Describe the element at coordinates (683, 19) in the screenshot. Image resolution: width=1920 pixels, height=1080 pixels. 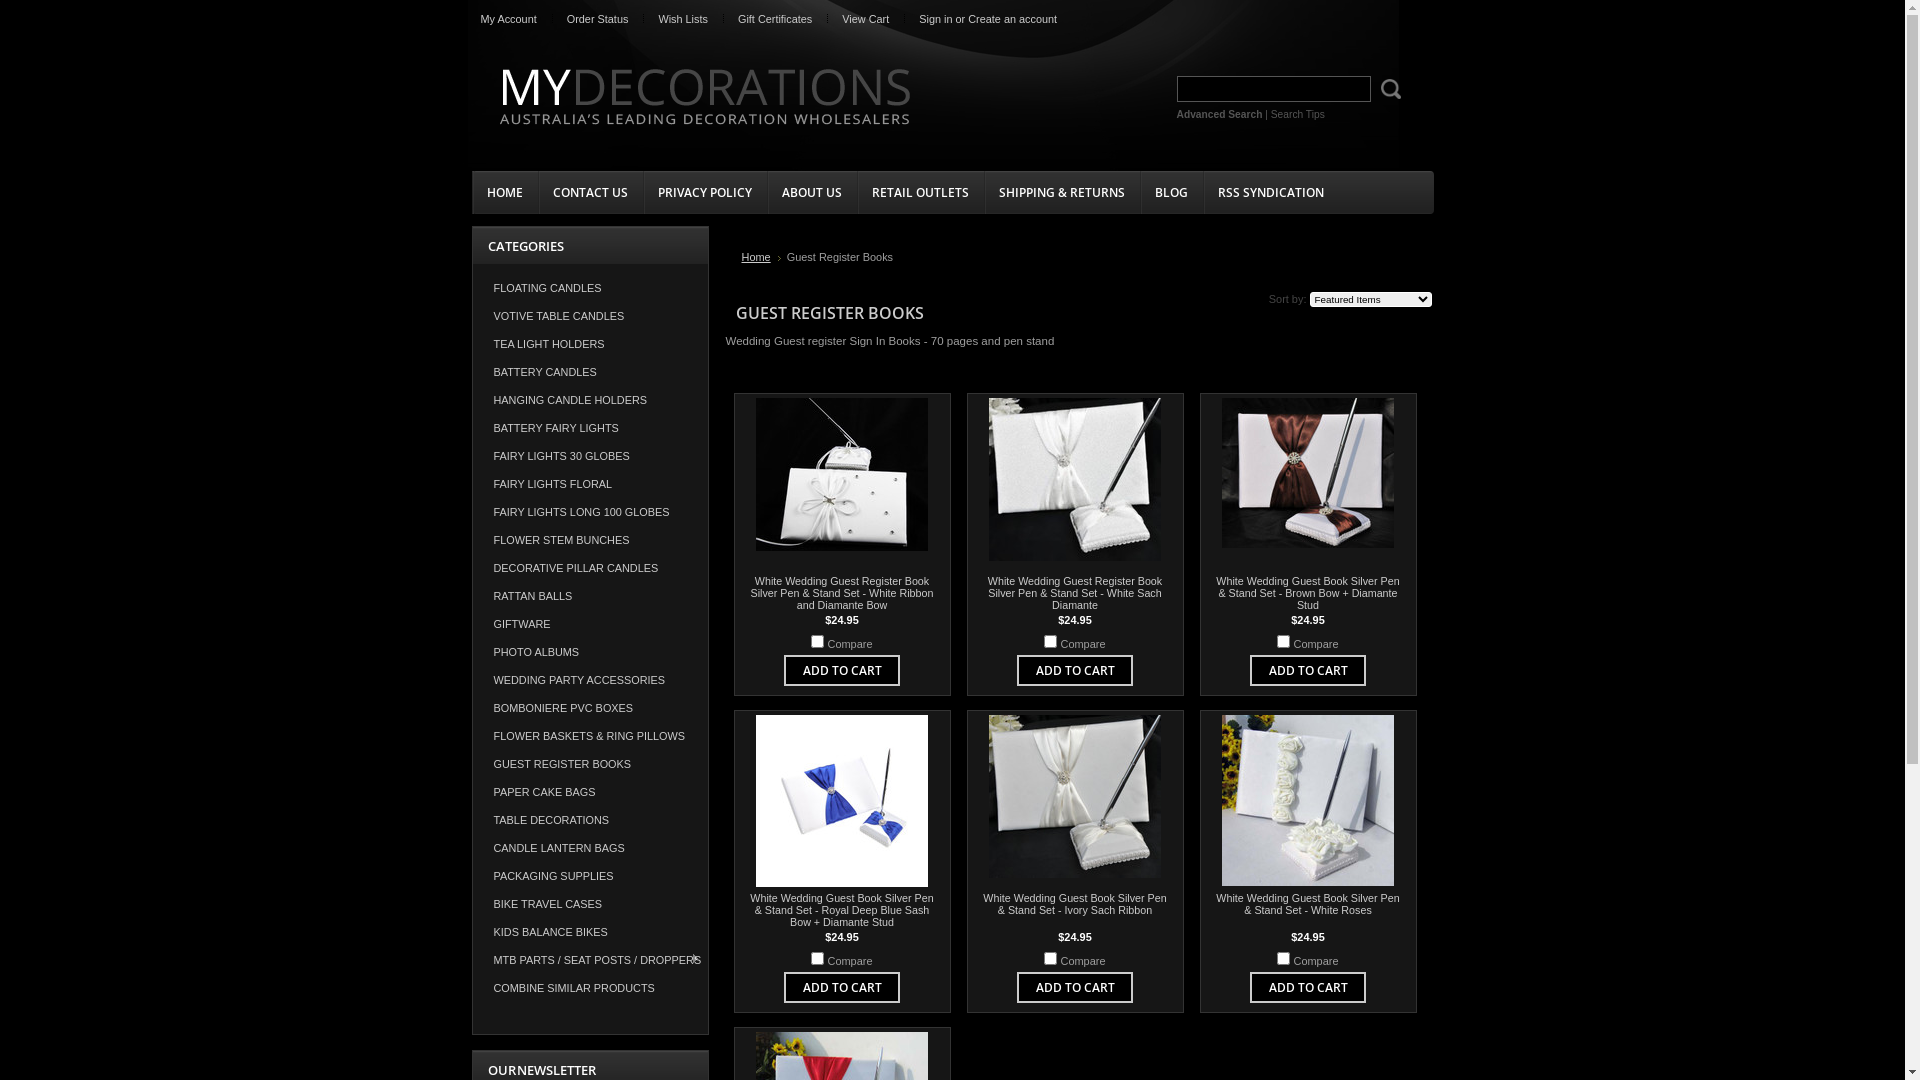
I see `Wish Lists` at that location.